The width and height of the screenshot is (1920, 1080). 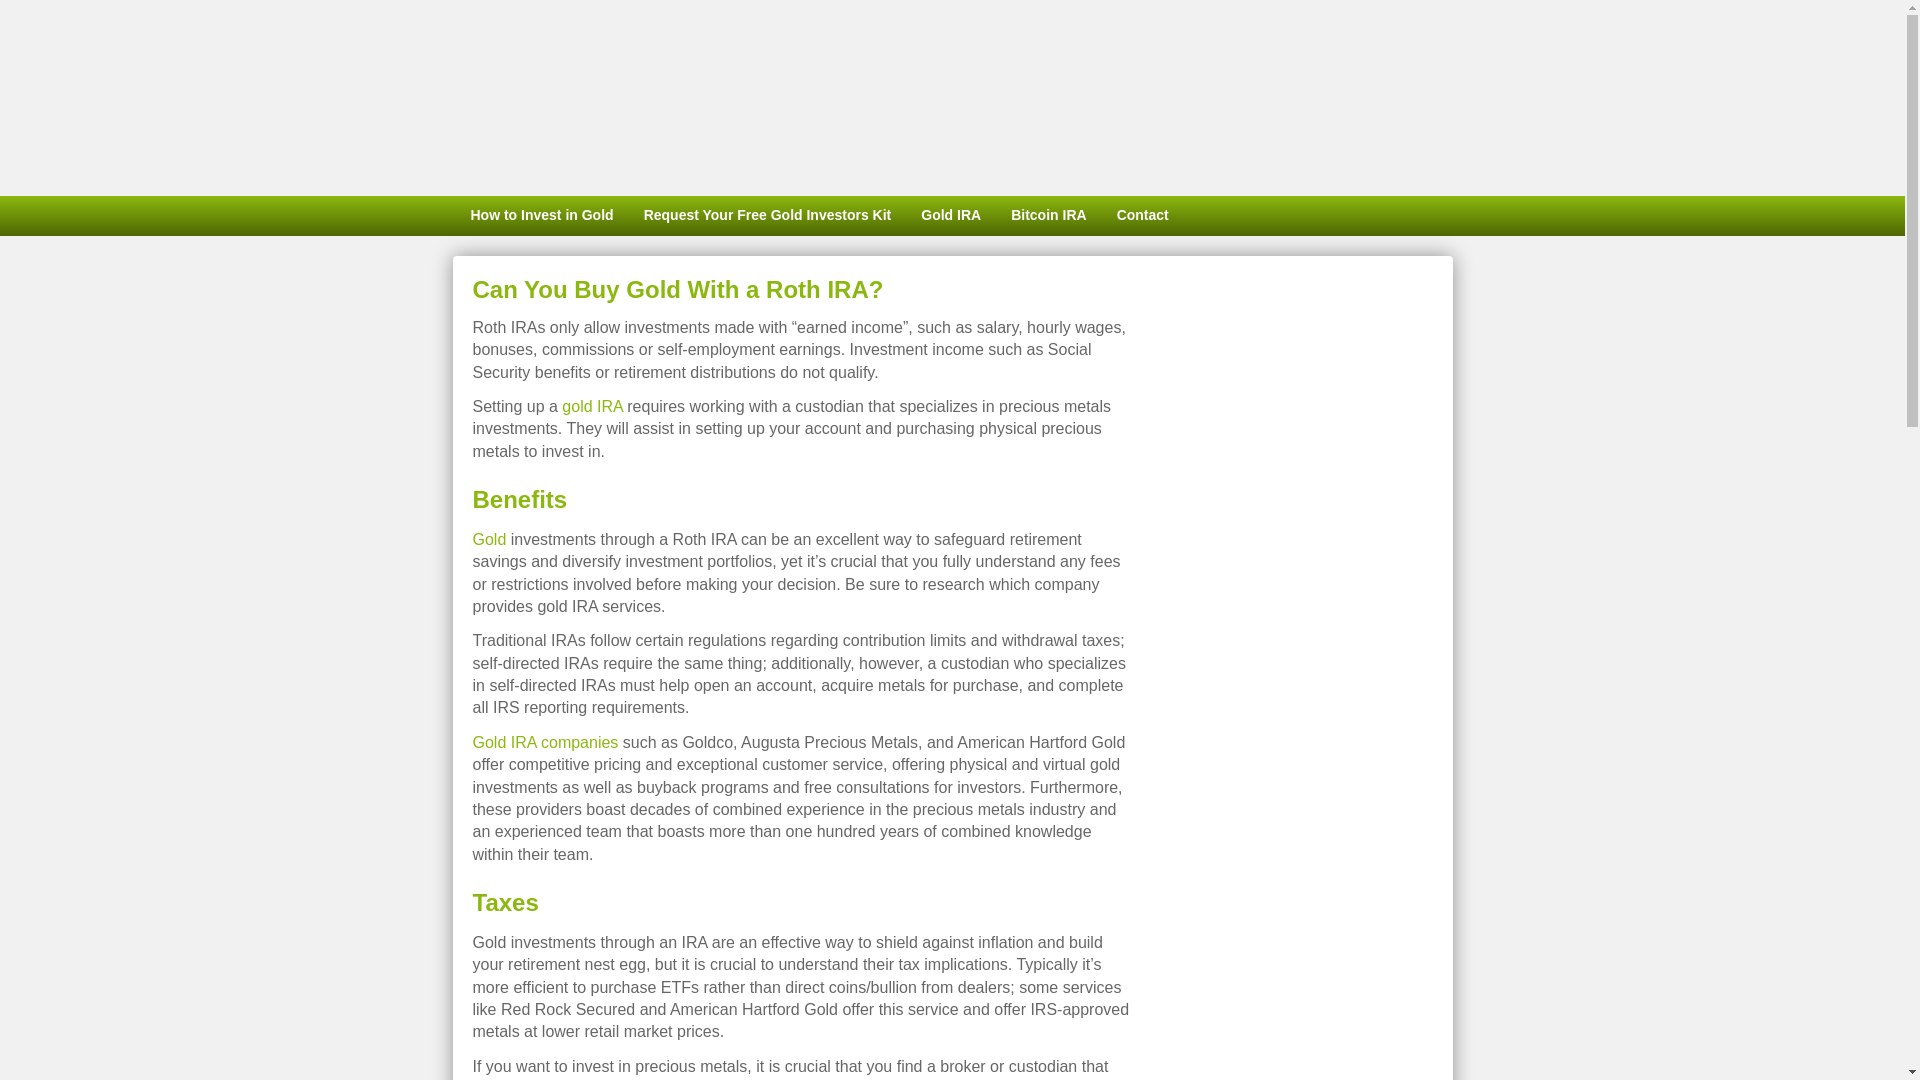 What do you see at coordinates (545, 742) in the screenshot?
I see `Gold IRA companies` at bounding box center [545, 742].